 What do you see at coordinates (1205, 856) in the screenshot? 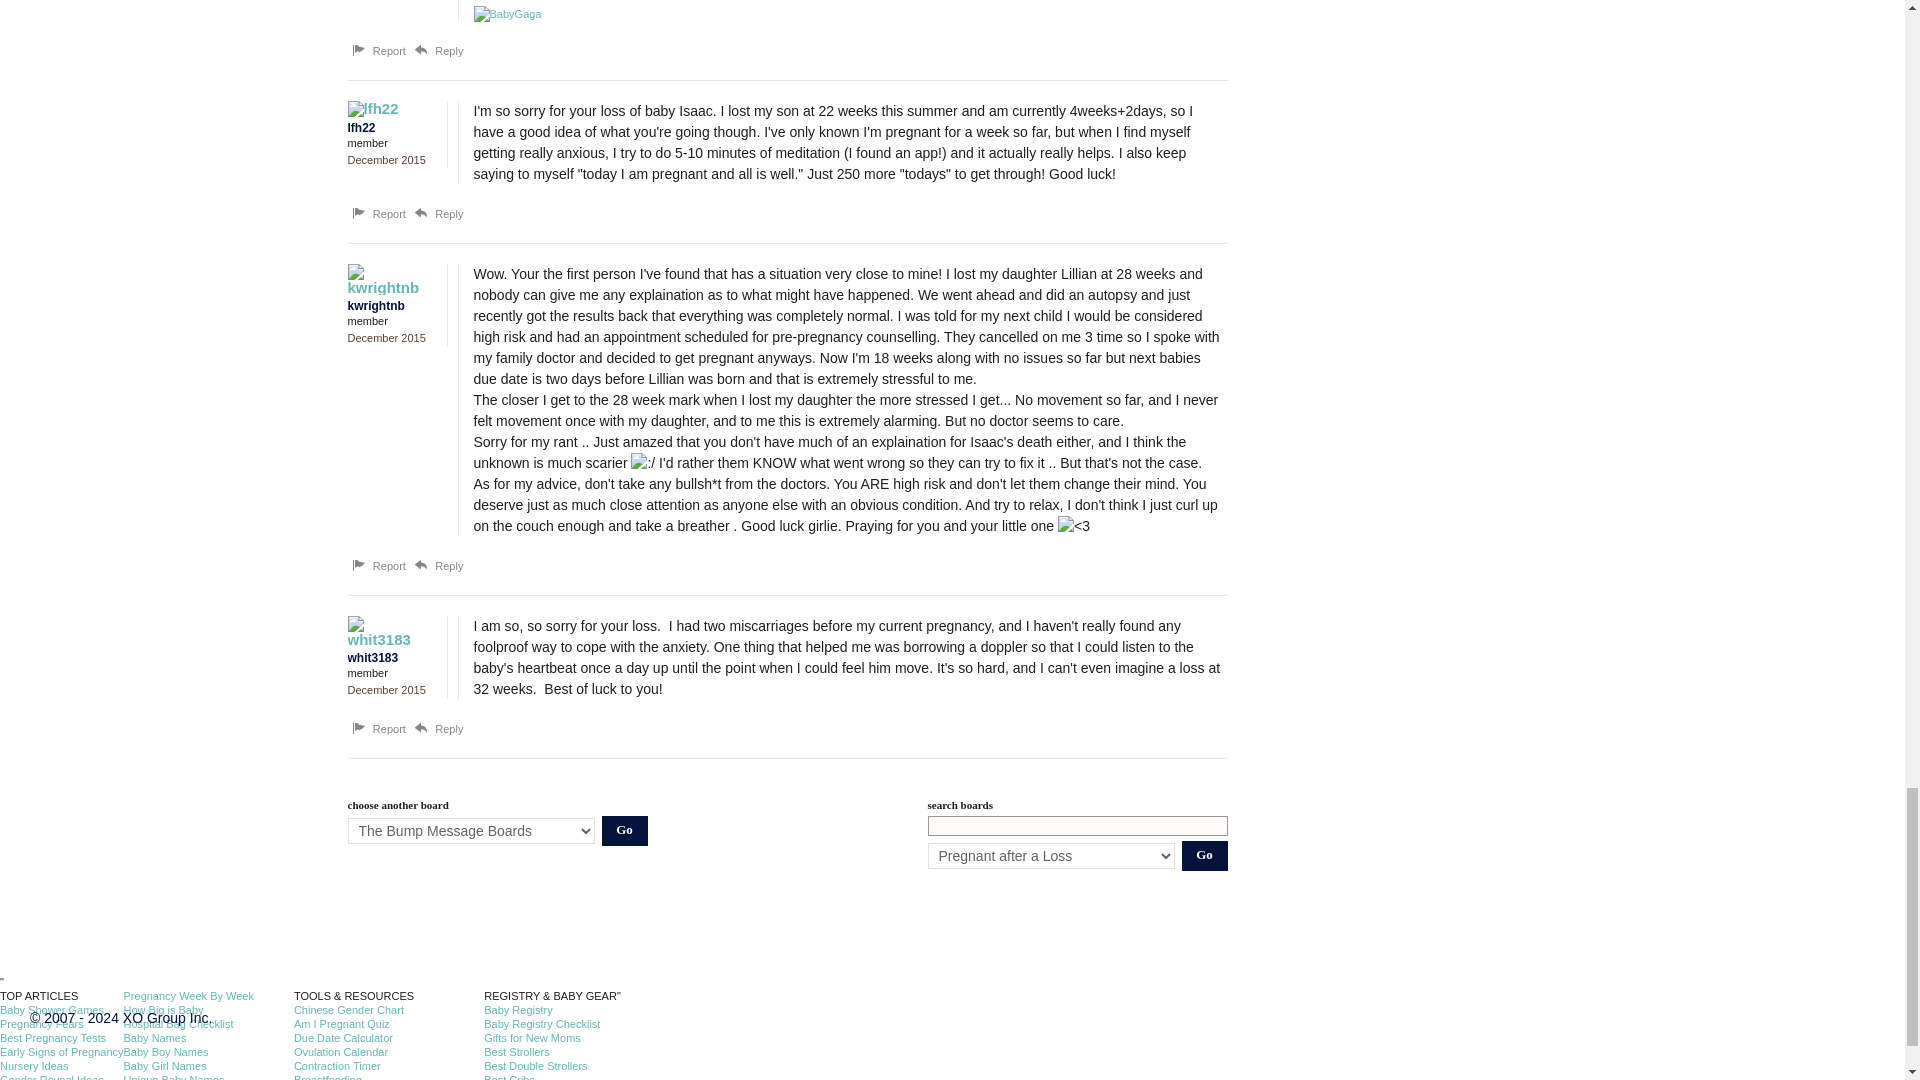
I see `Go` at bounding box center [1205, 856].